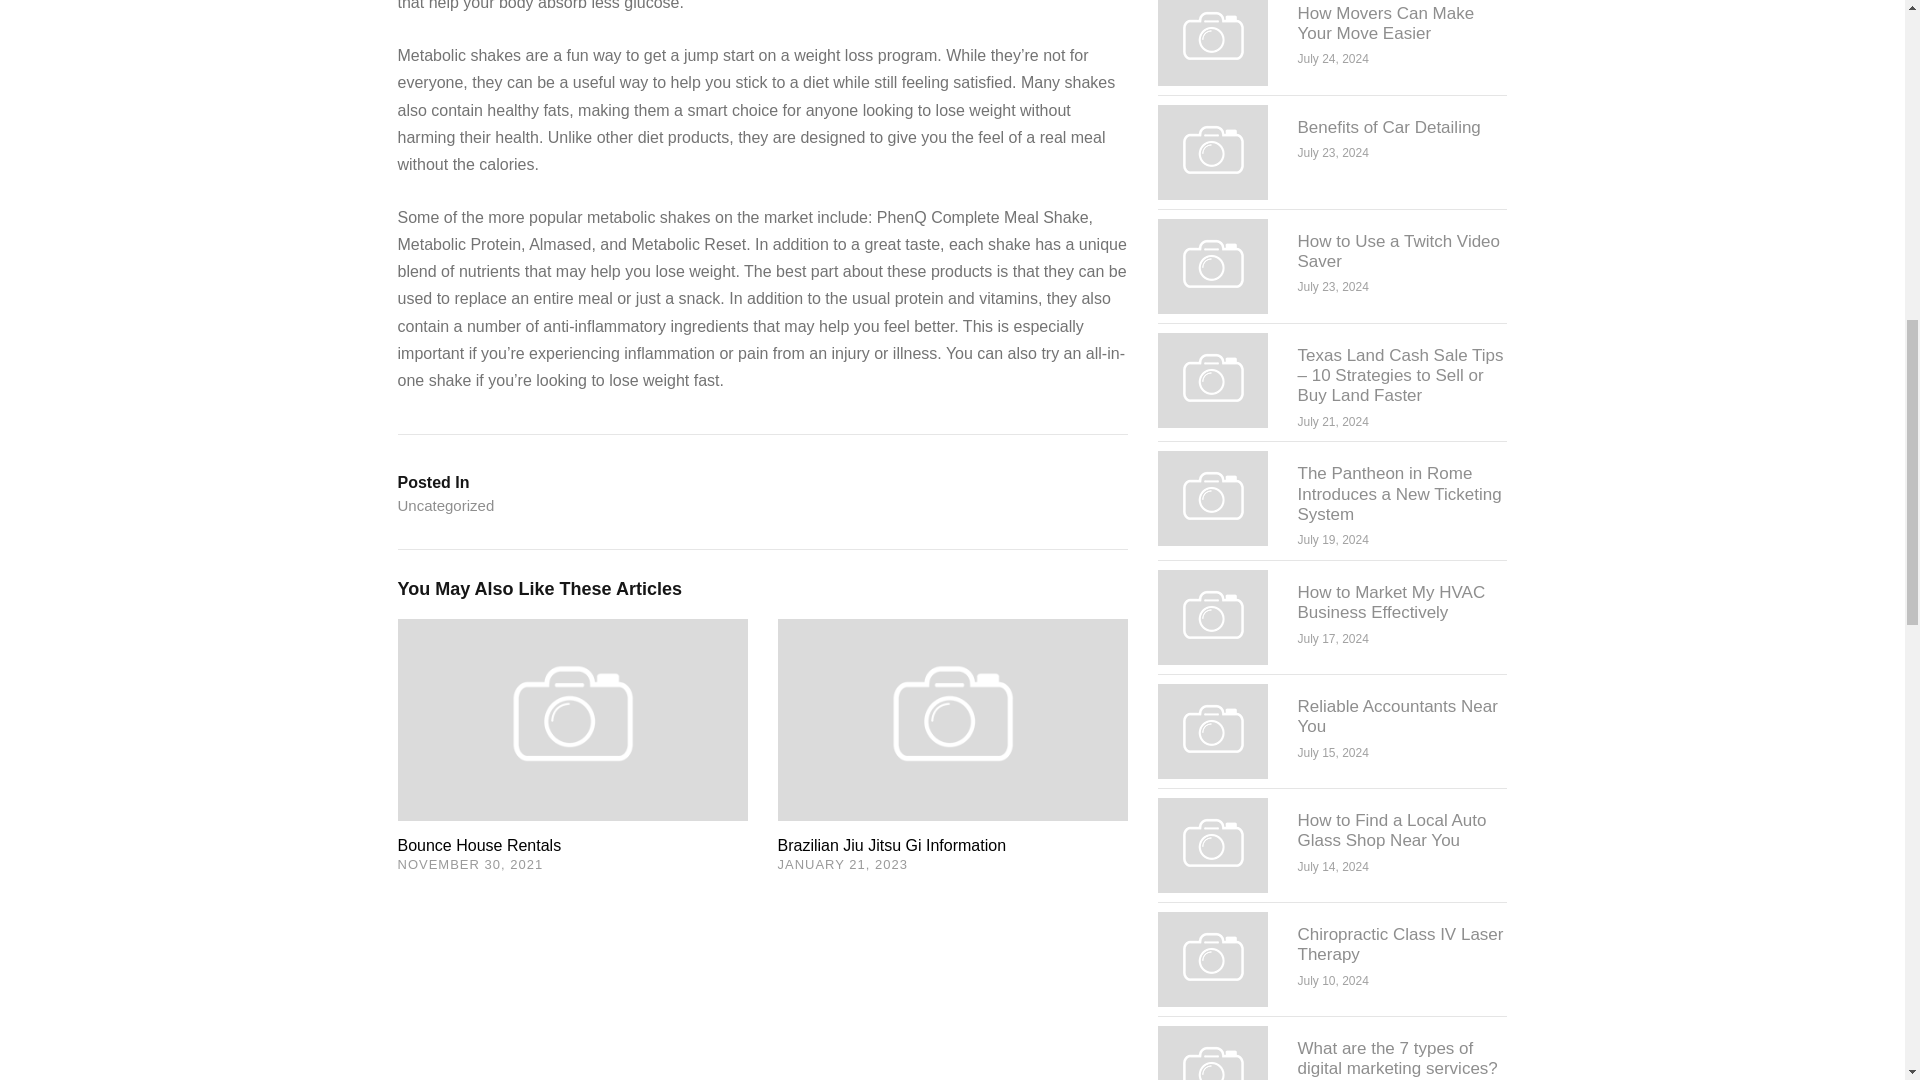  Describe the element at coordinates (480, 846) in the screenshot. I see `Bounce House Rentals` at that location.